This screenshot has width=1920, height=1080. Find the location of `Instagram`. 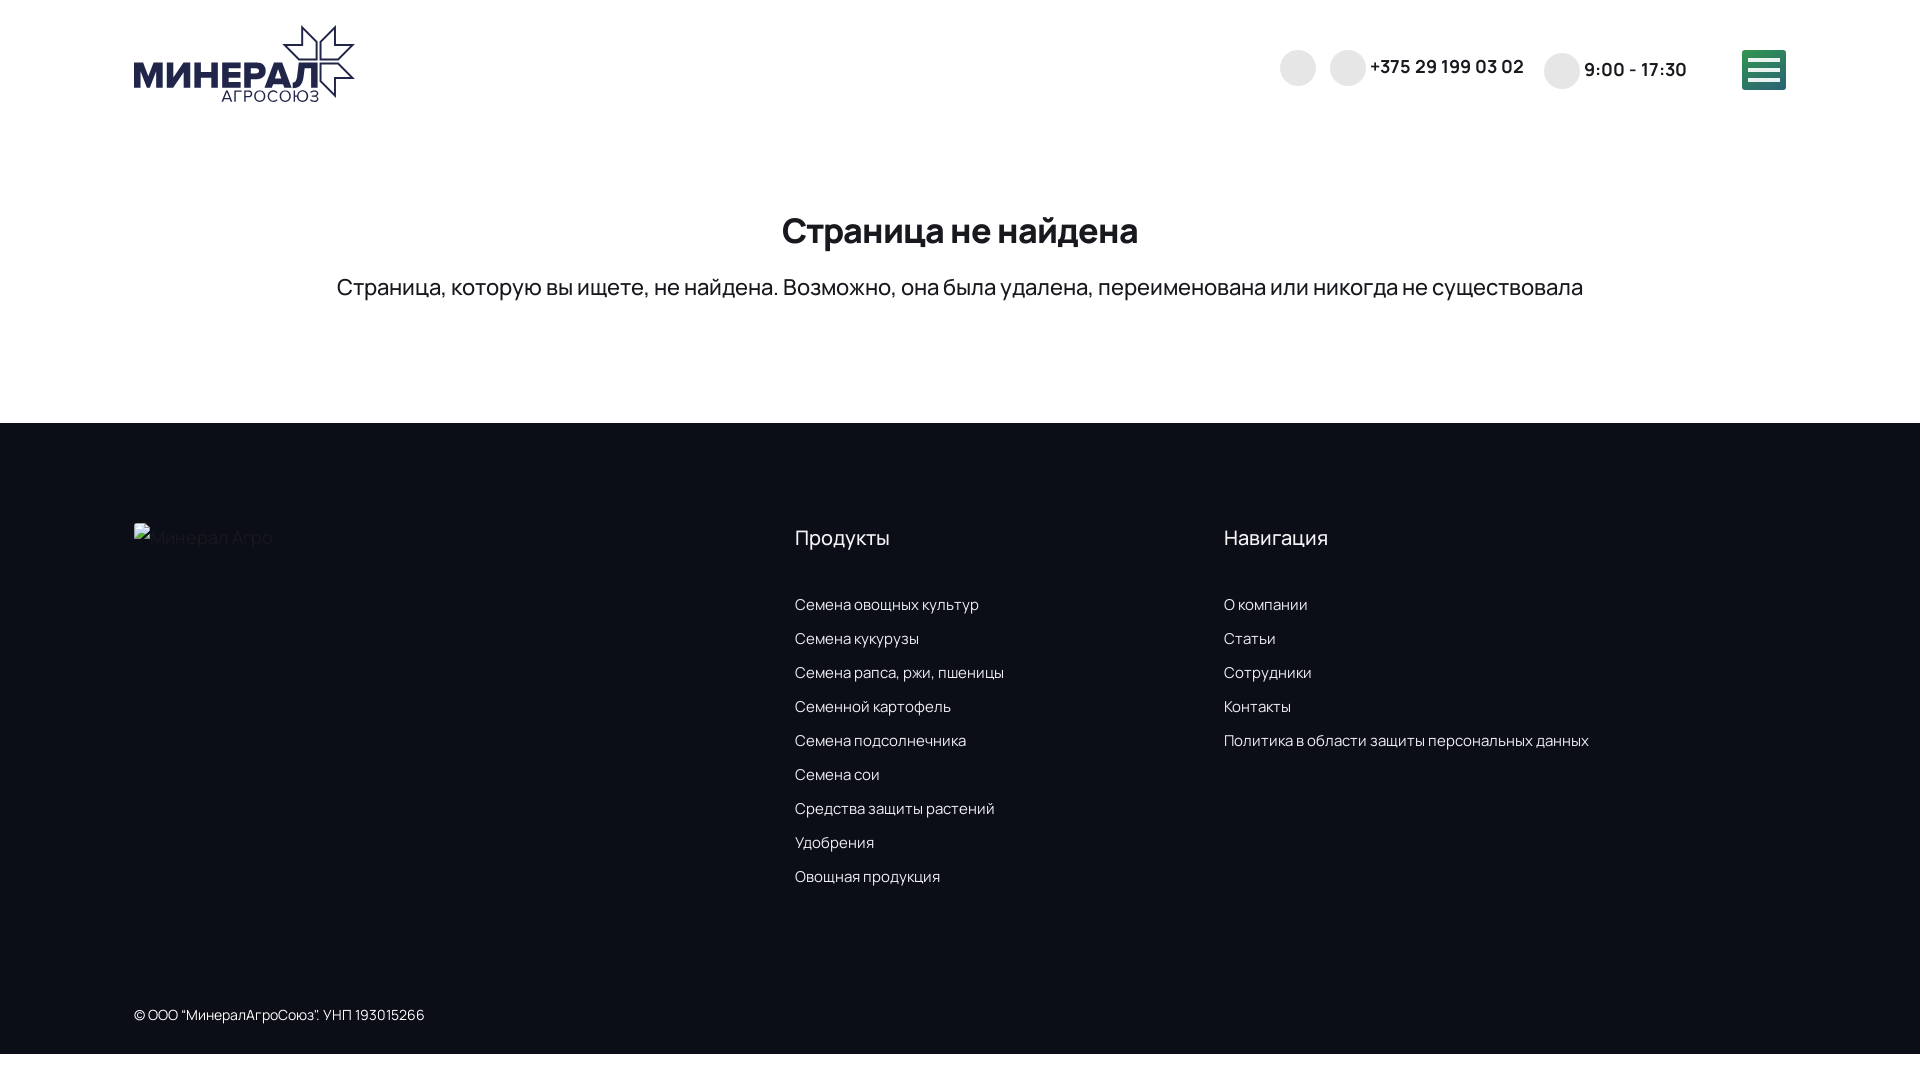

Instagram is located at coordinates (1716, 1022).